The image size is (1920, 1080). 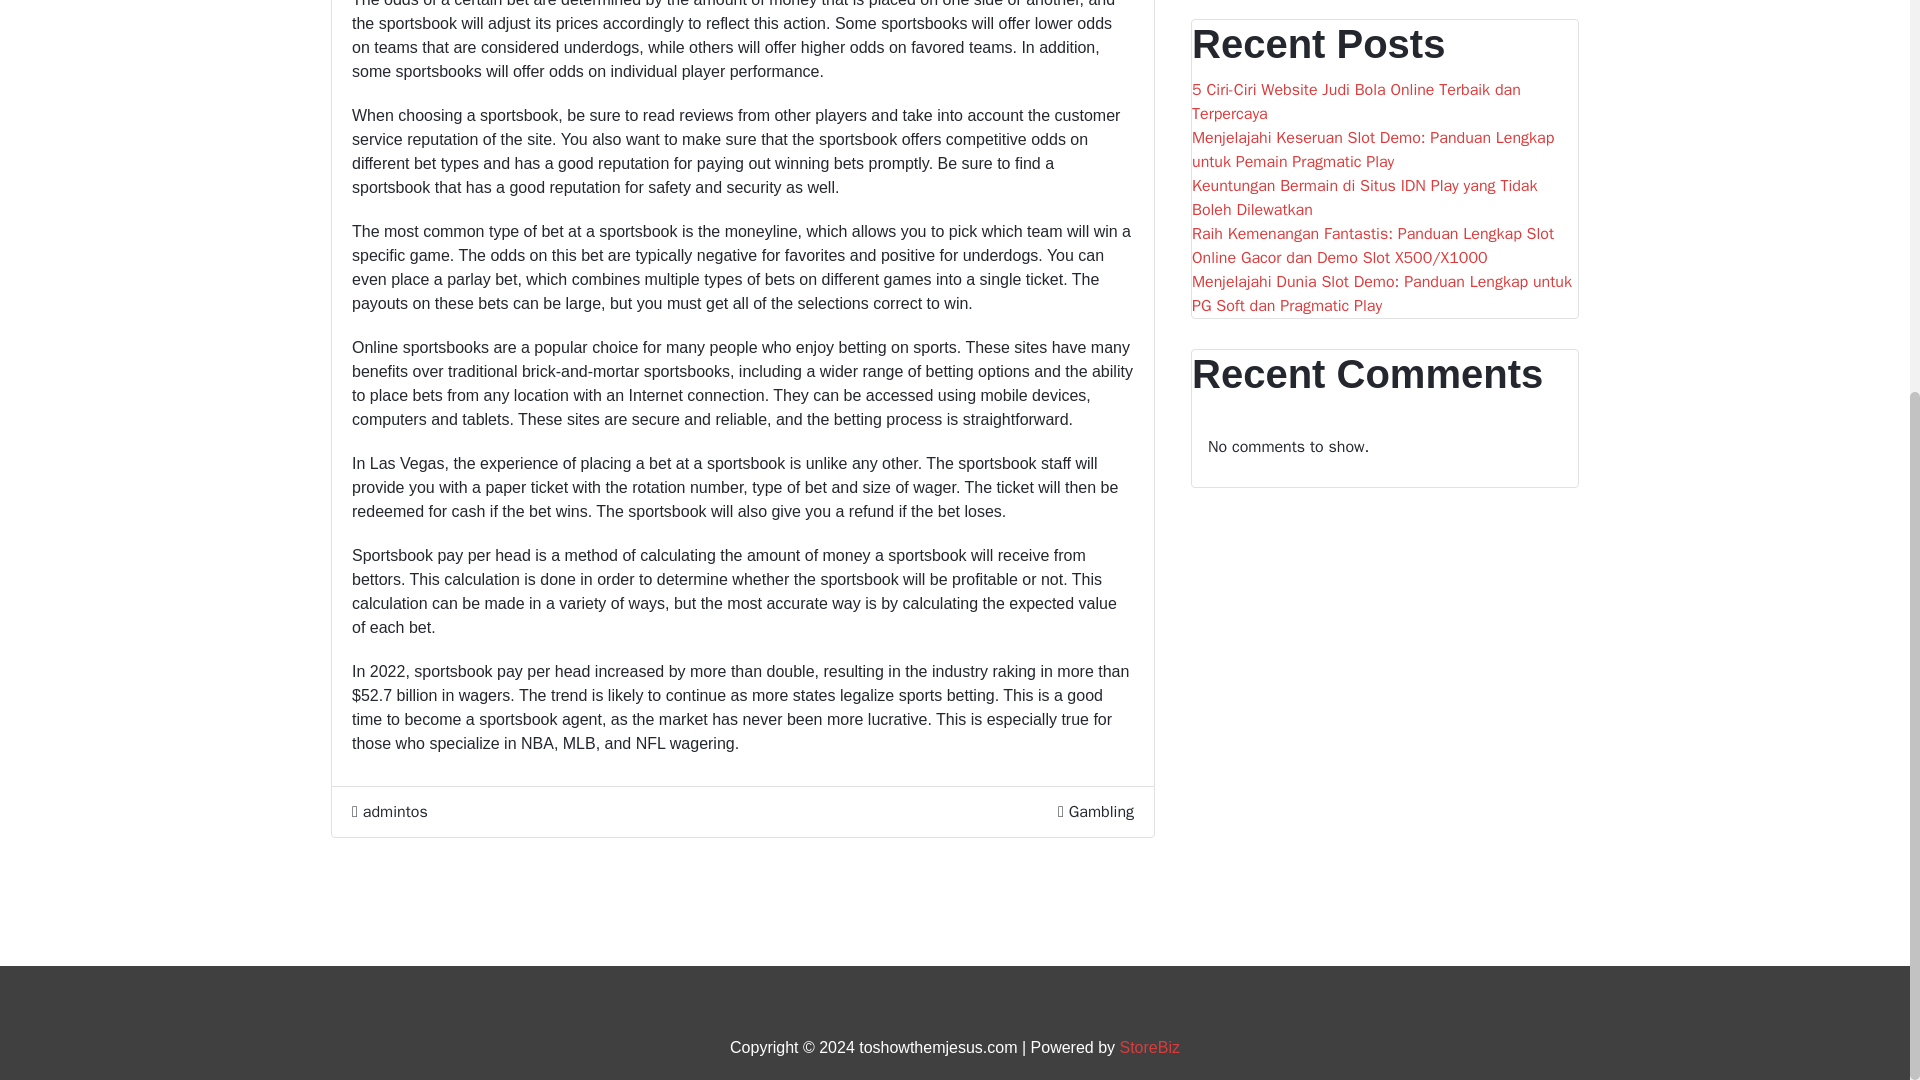 I want to click on admintos, so click(x=390, y=812).